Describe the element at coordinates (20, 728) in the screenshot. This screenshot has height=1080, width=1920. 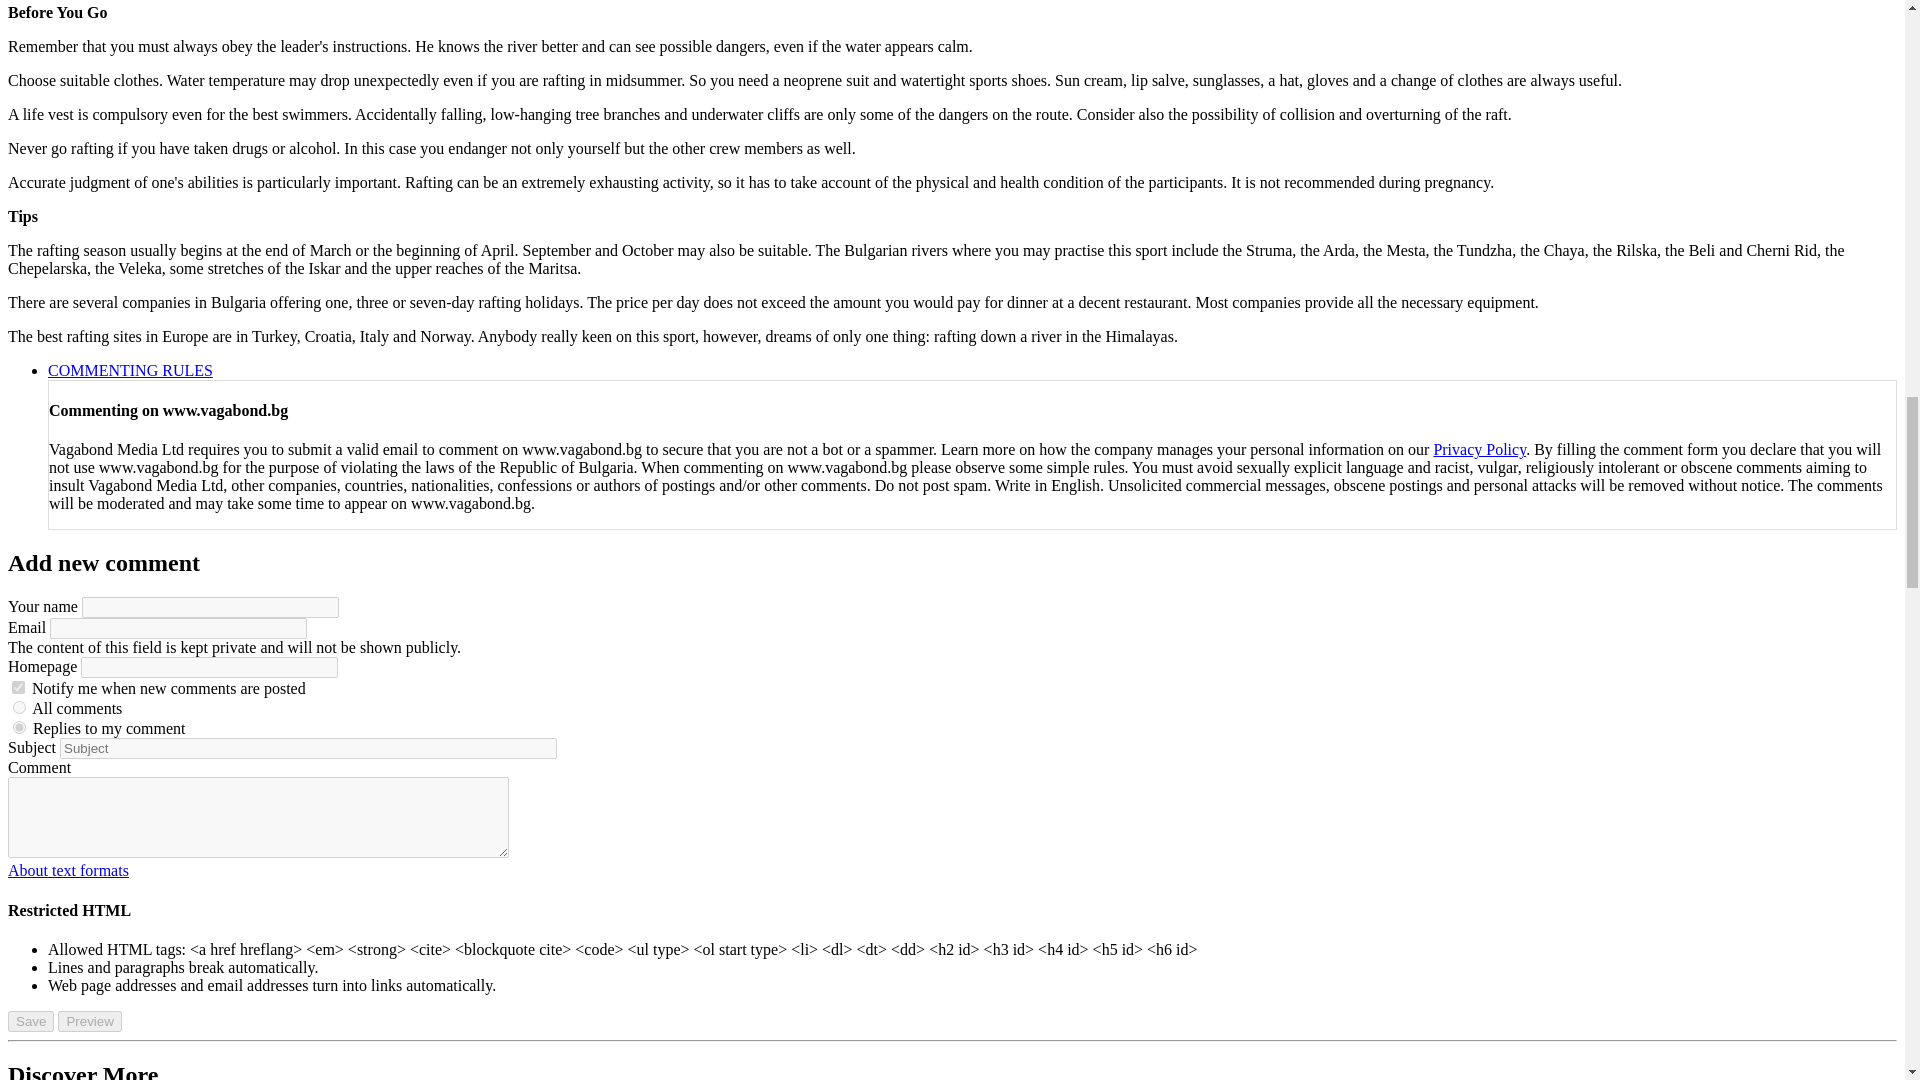
I see `2` at that location.